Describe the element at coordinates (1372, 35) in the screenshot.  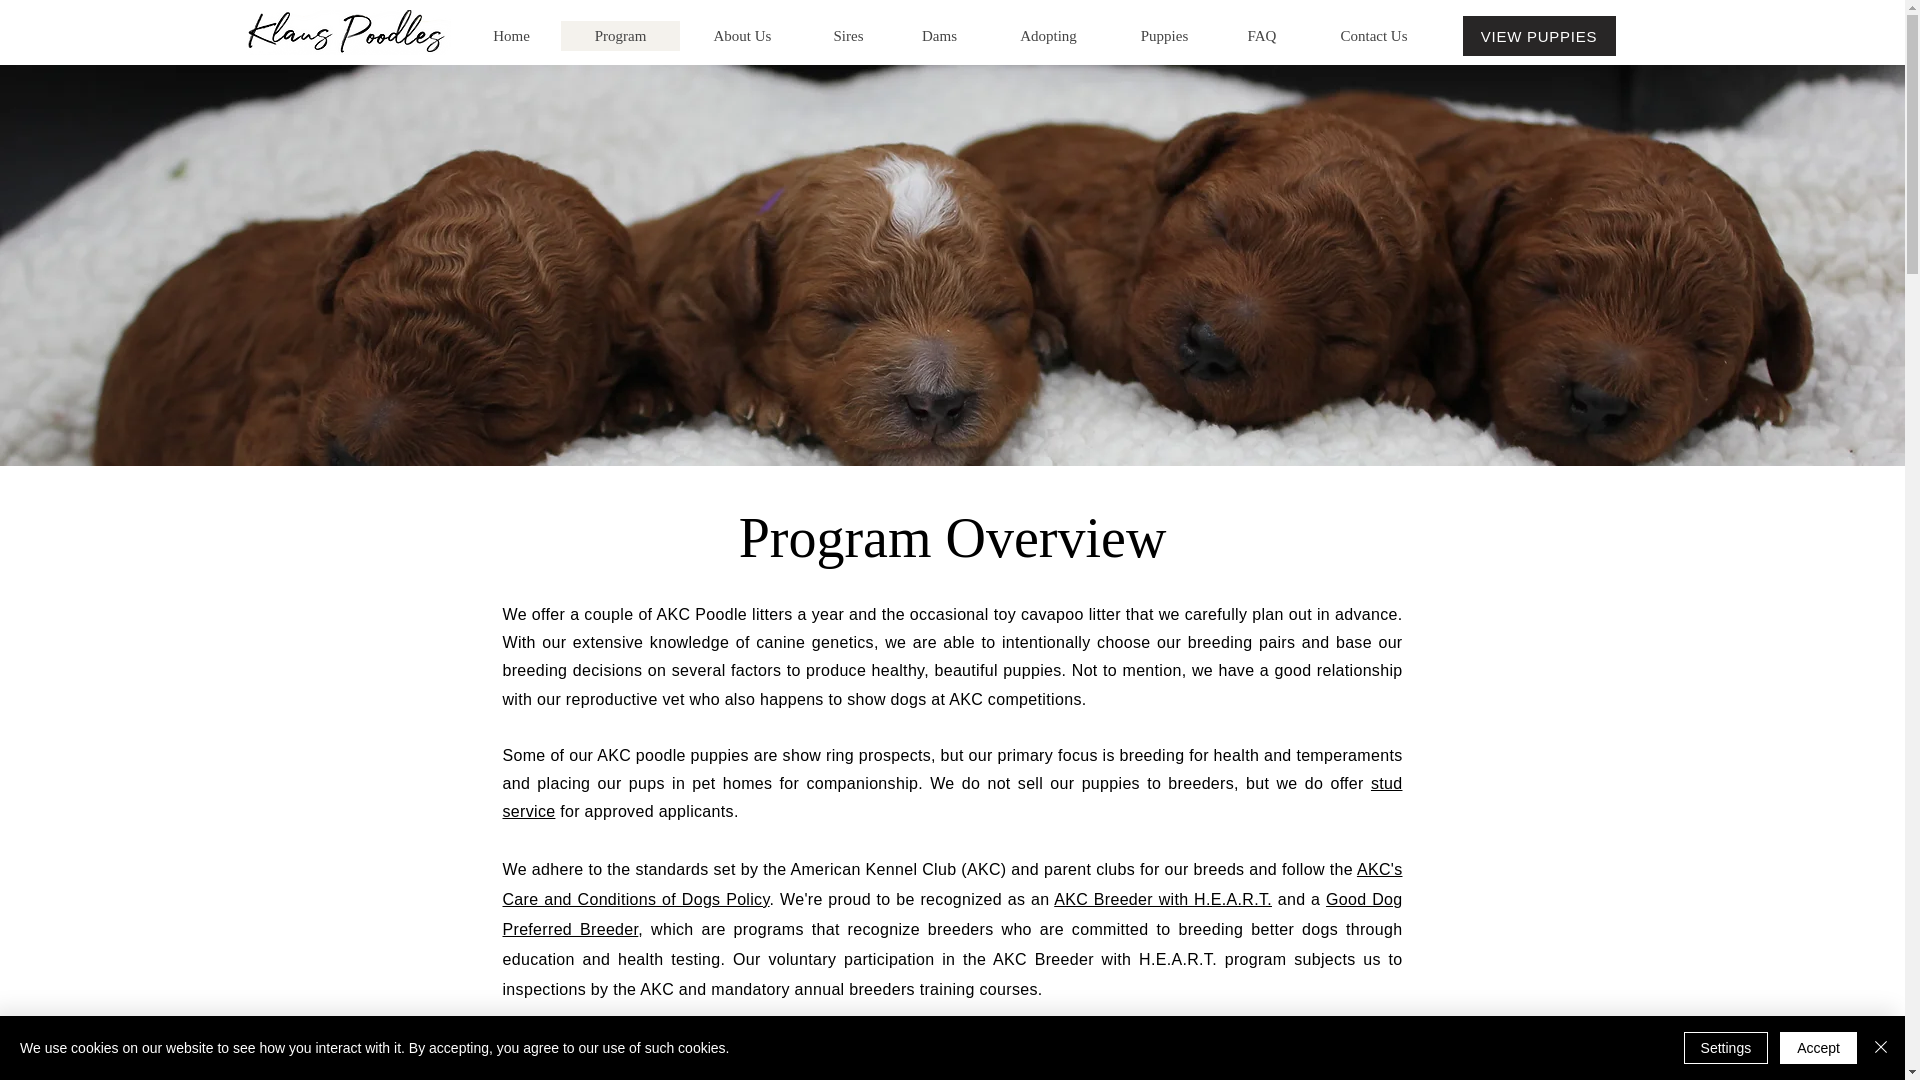
I see `Contact Us` at that location.